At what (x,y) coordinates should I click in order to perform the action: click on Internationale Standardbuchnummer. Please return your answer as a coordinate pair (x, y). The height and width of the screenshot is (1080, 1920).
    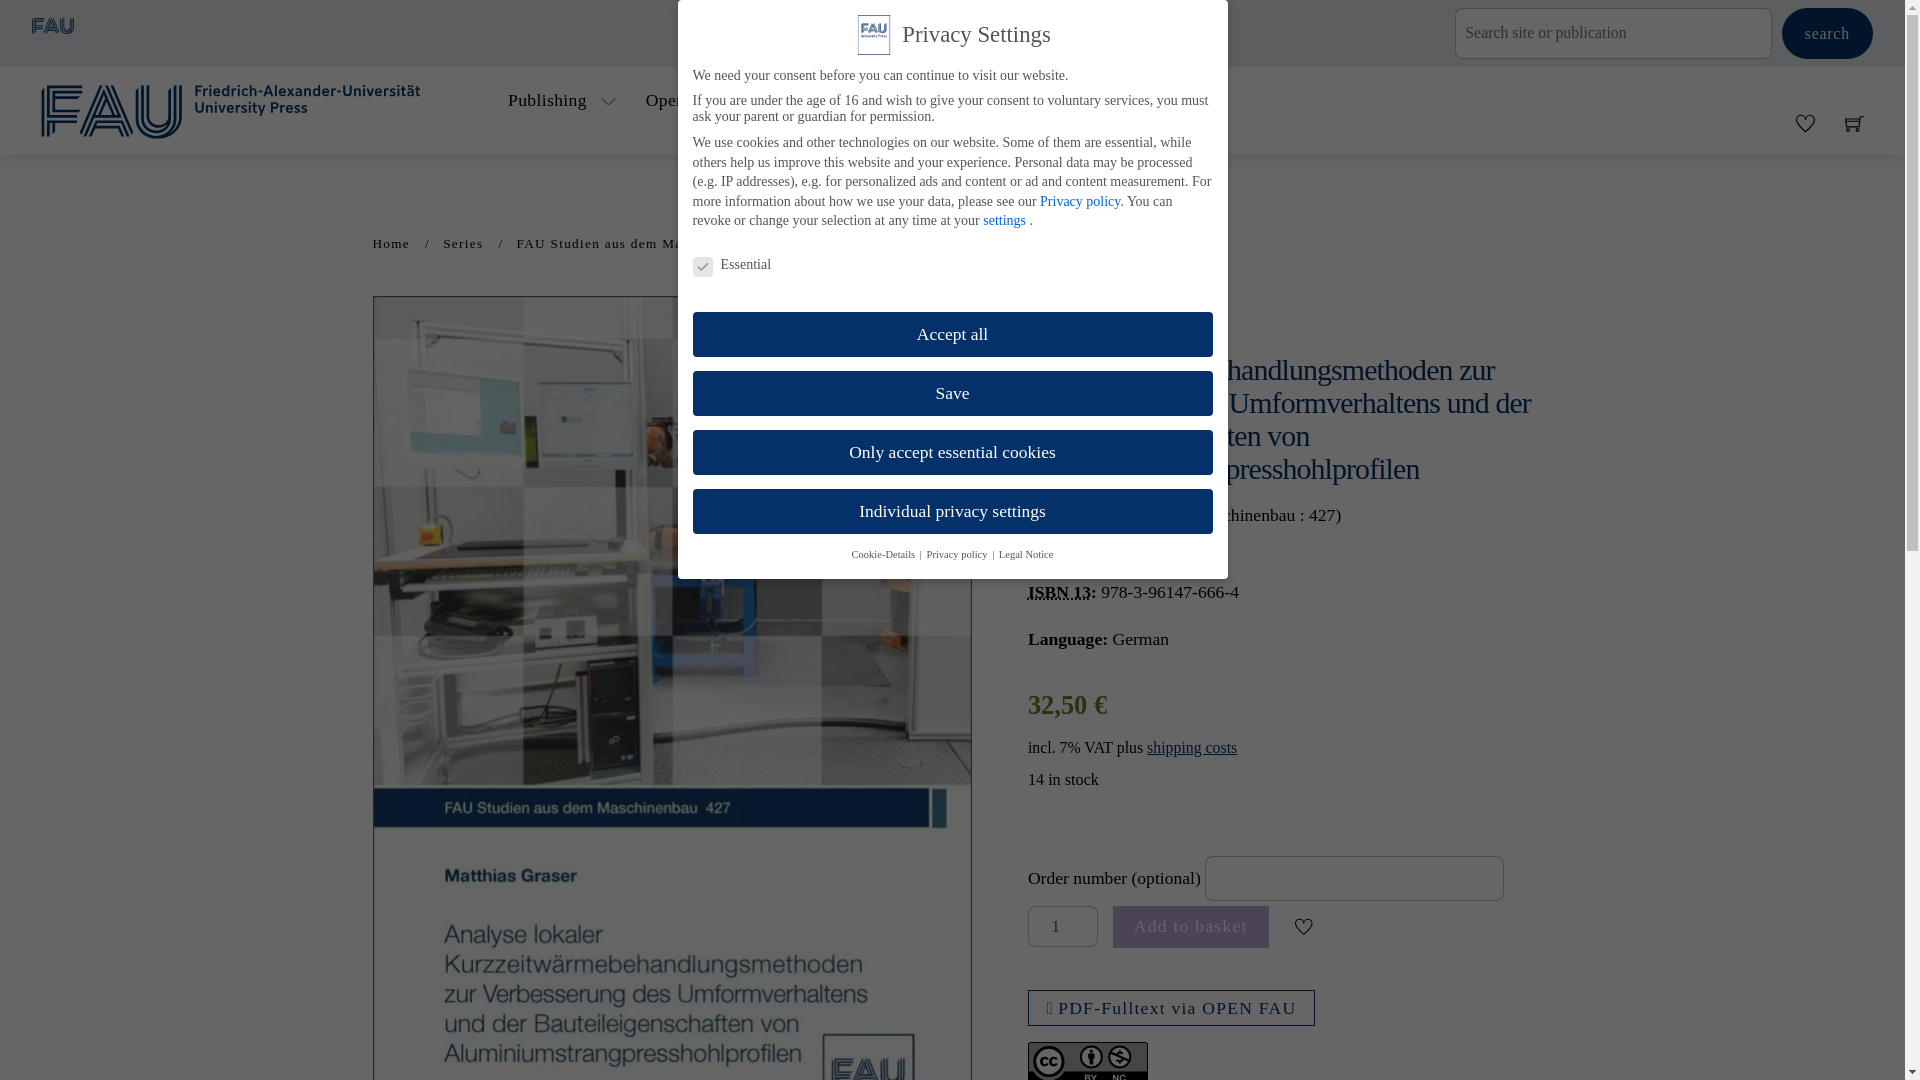
    Looking at the image, I should click on (1058, 592).